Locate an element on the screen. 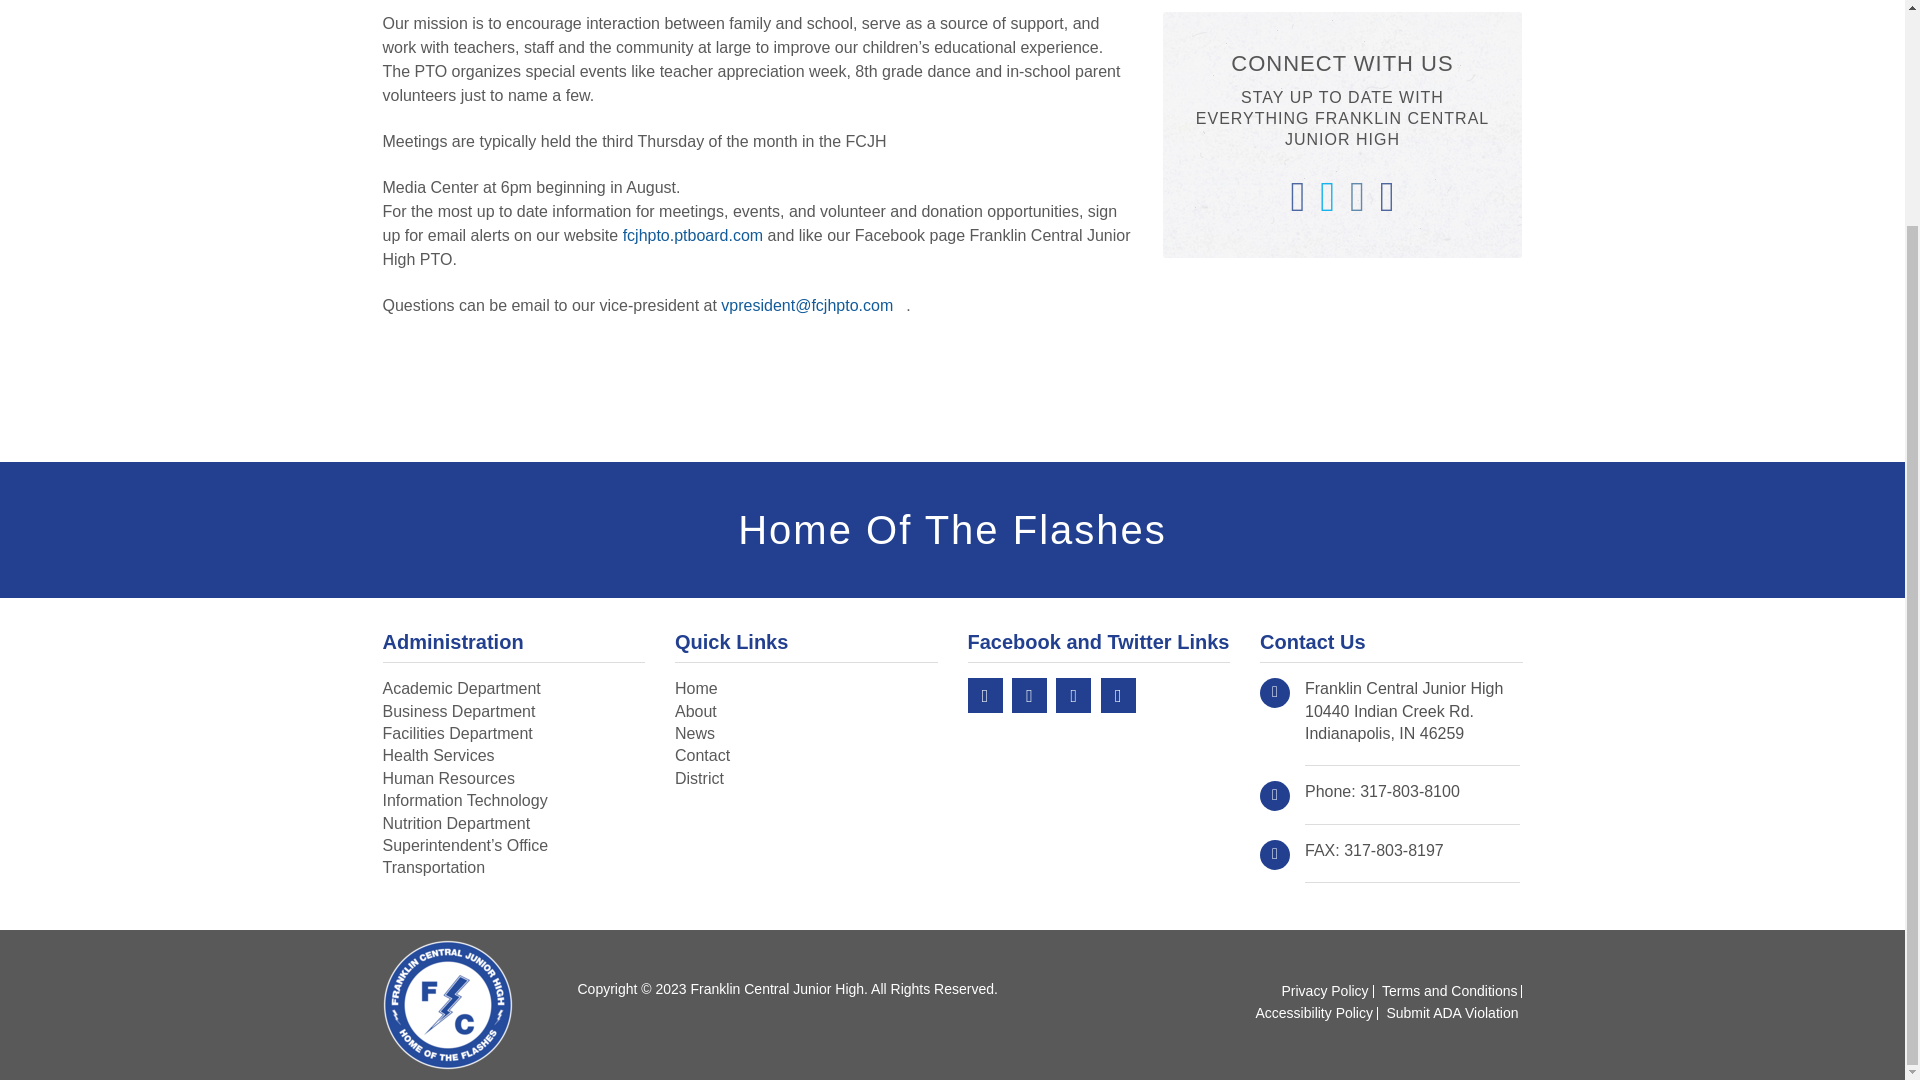  Academic Department is located at coordinates (460, 688).